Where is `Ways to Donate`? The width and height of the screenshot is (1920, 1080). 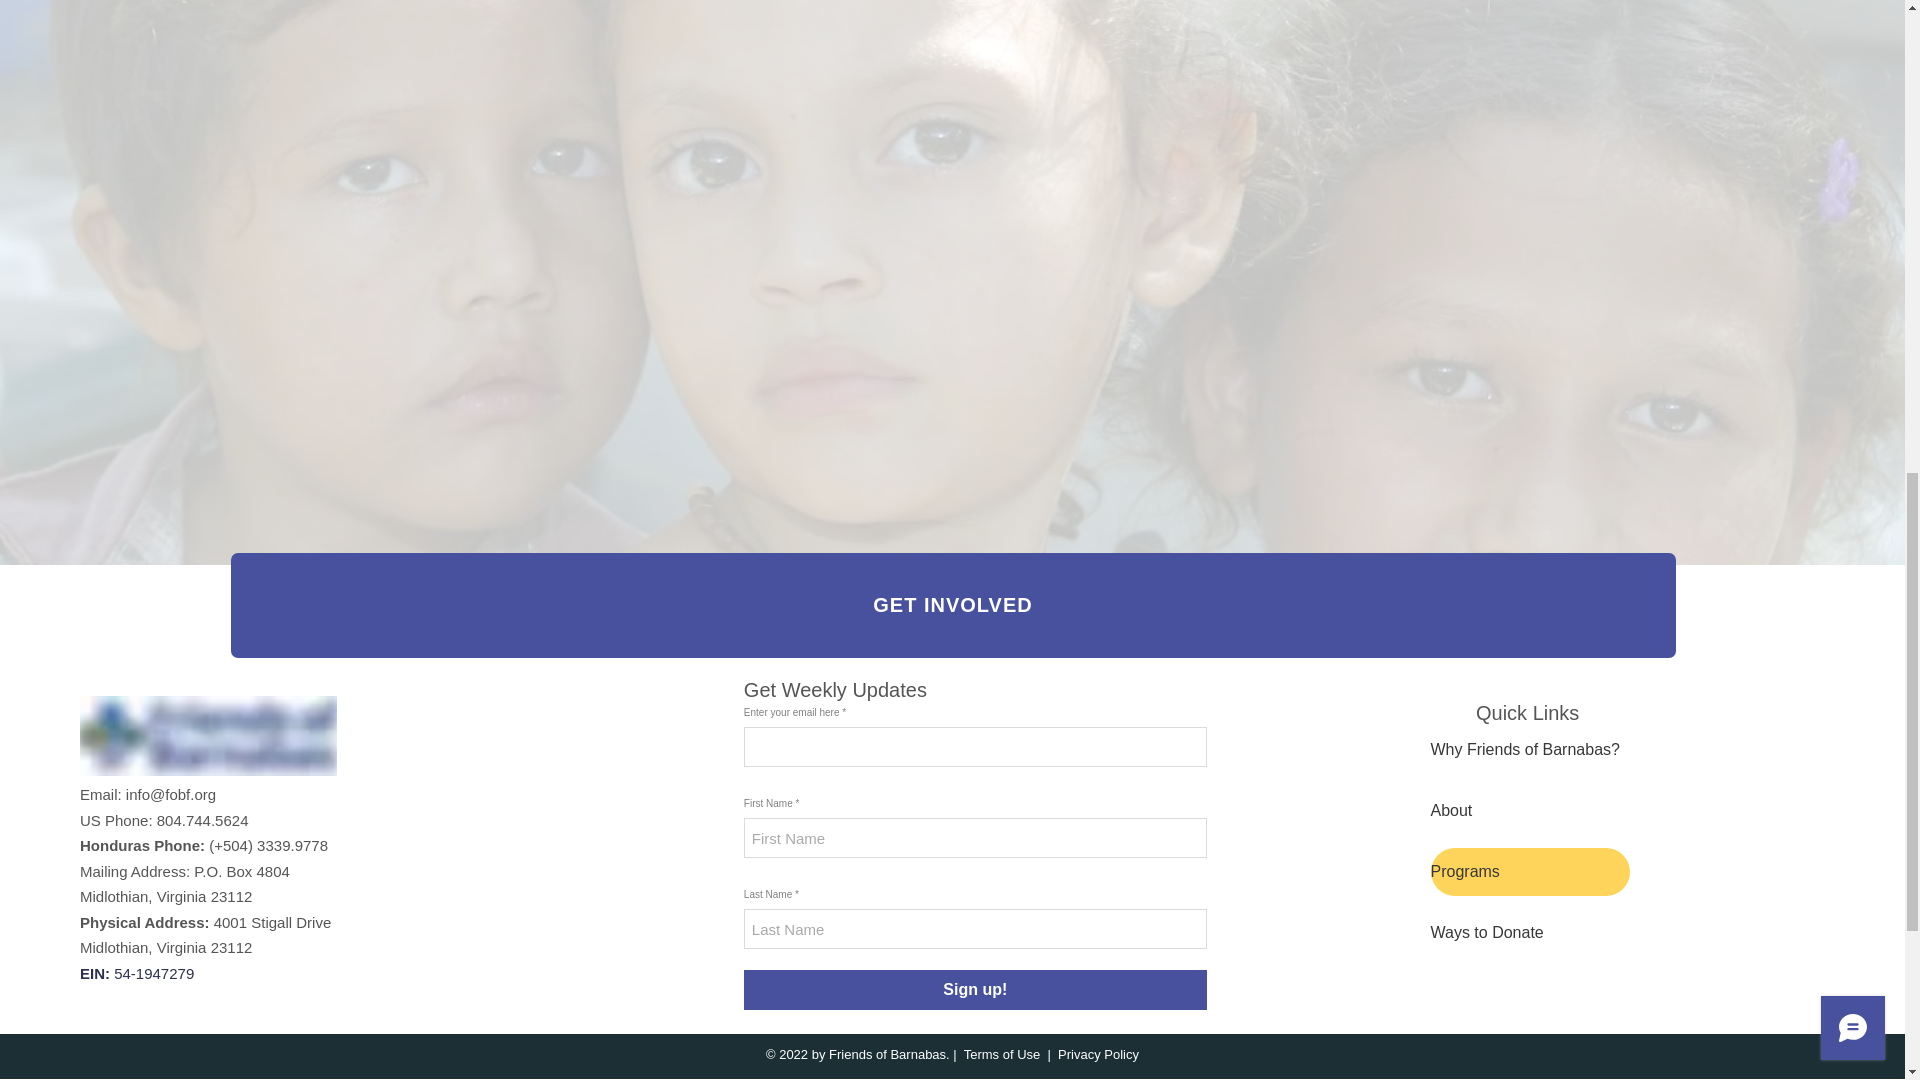
Ways to Donate is located at coordinates (1529, 932).